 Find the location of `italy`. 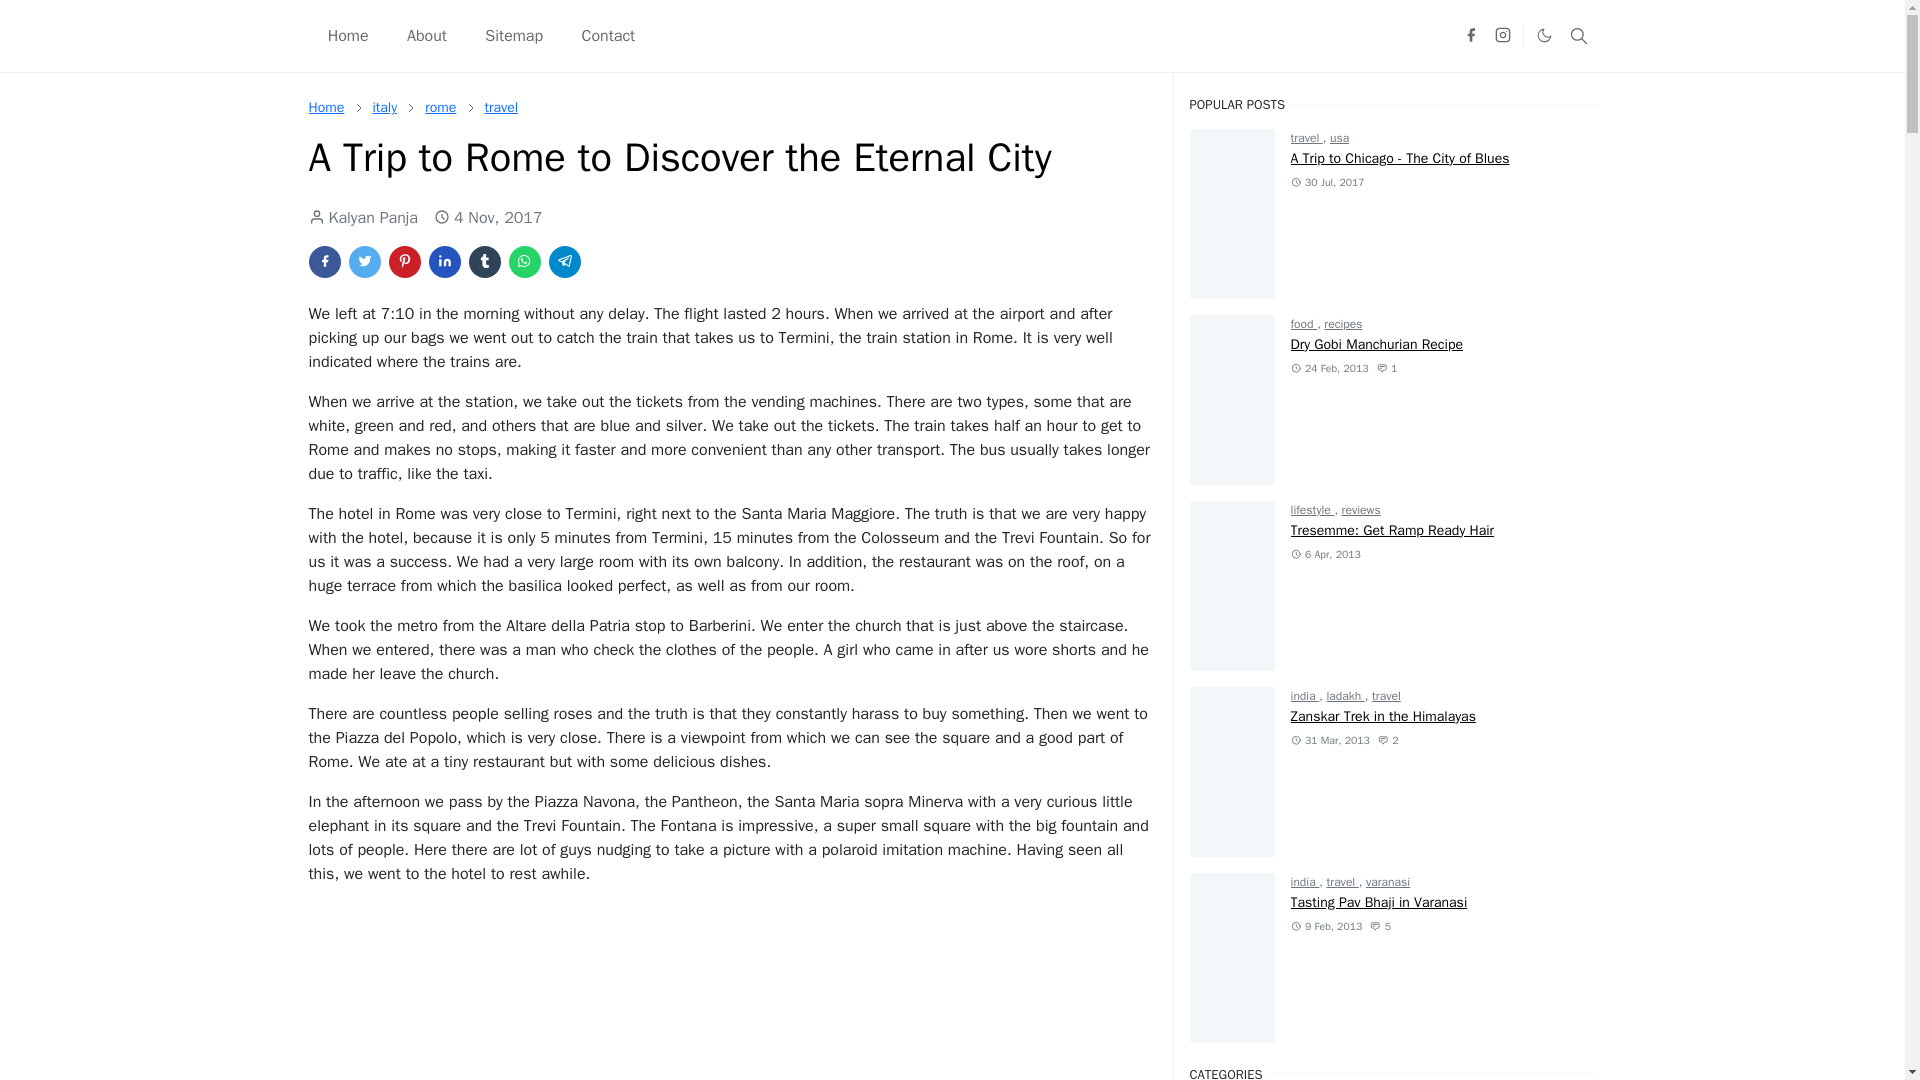

italy is located at coordinates (384, 107).